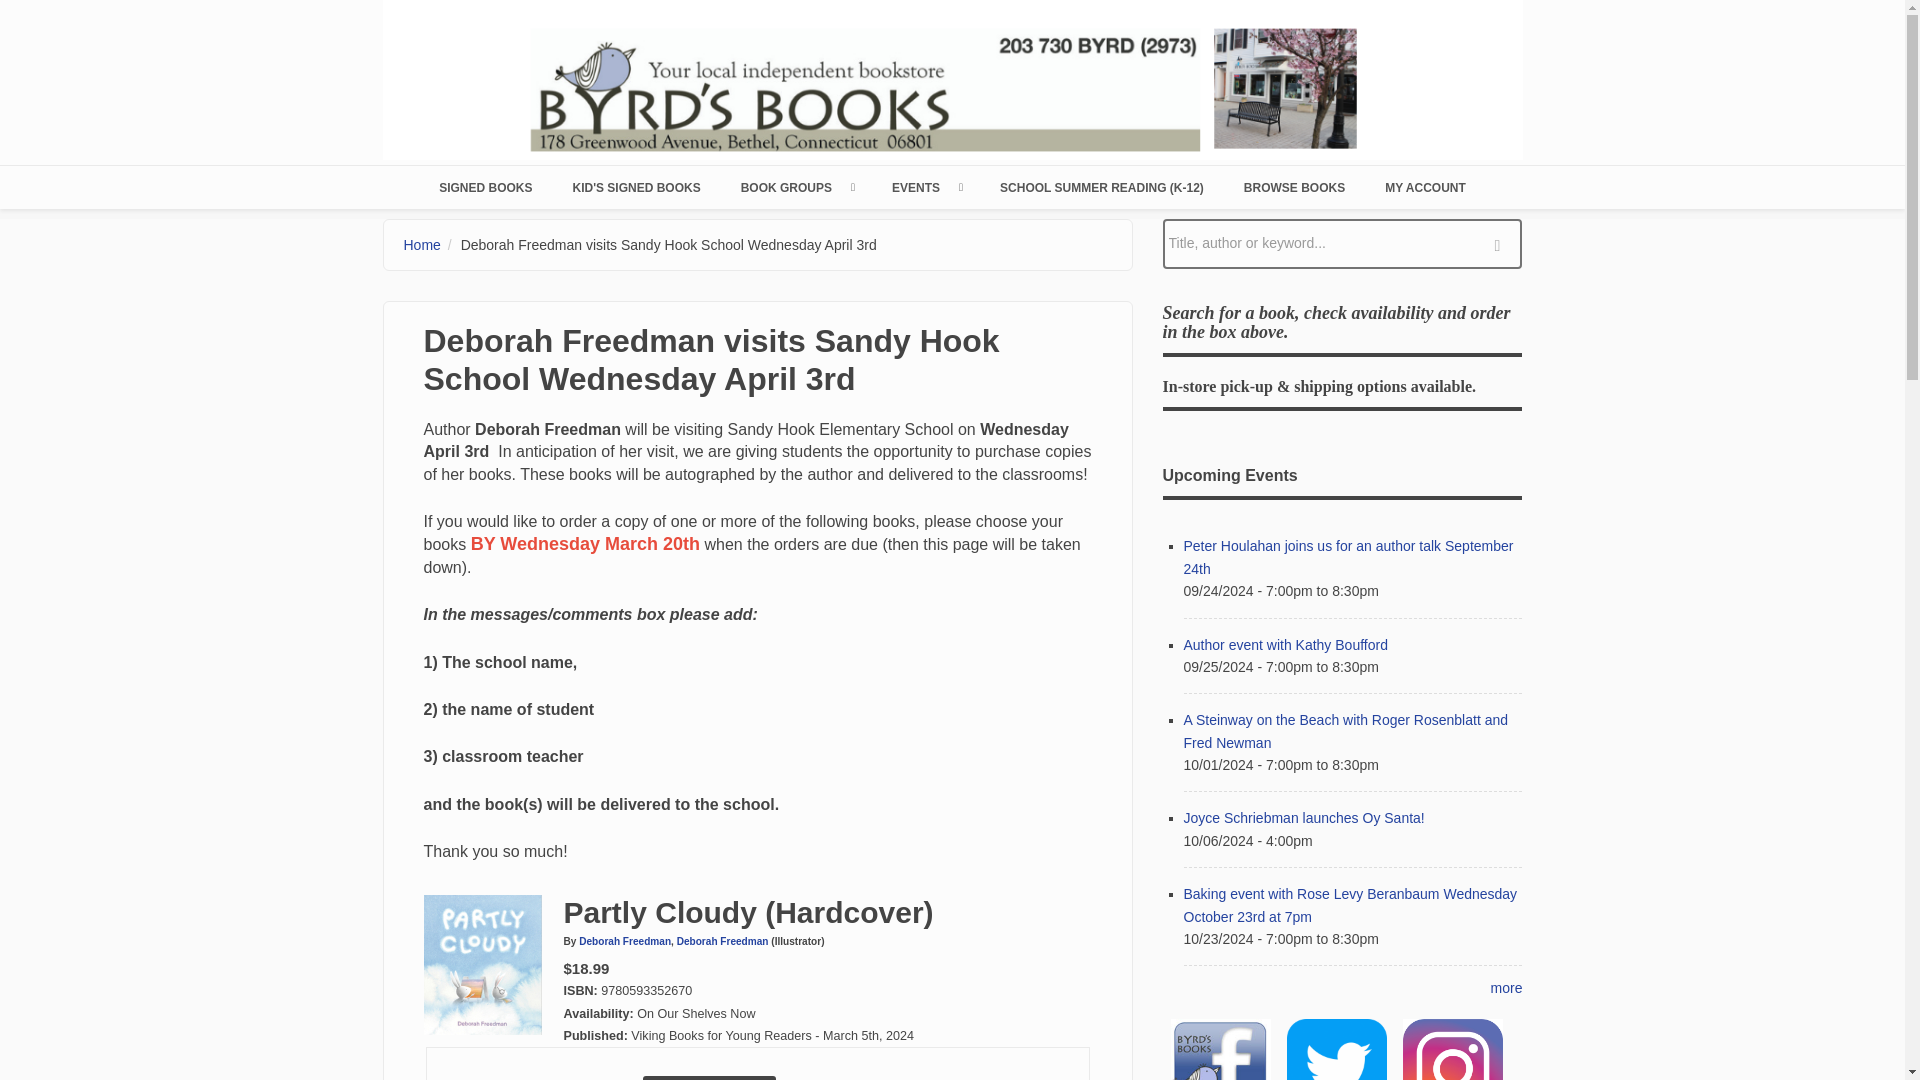 This screenshot has height=1080, width=1920. What do you see at coordinates (925, 187) in the screenshot?
I see `EVENTS` at bounding box center [925, 187].